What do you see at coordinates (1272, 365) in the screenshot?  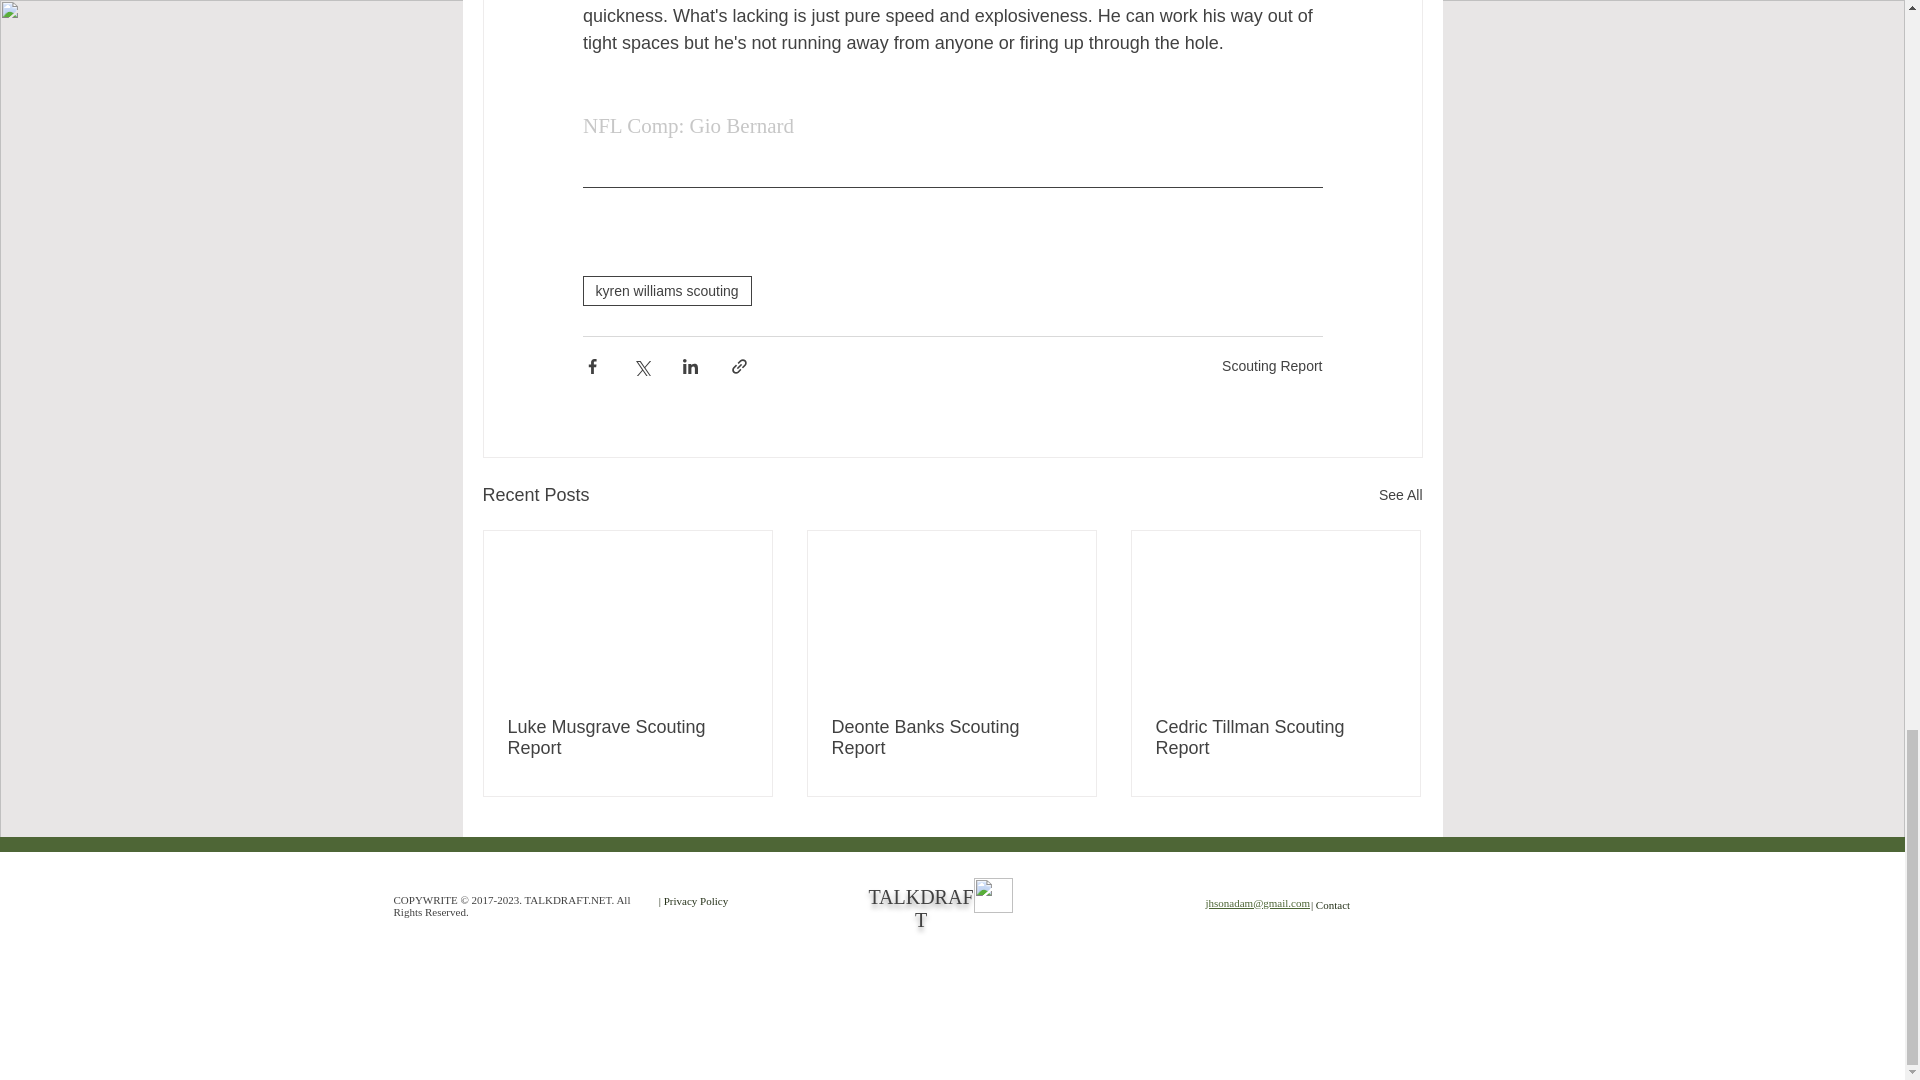 I see `Scouting Report` at bounding box center [1272, 365].